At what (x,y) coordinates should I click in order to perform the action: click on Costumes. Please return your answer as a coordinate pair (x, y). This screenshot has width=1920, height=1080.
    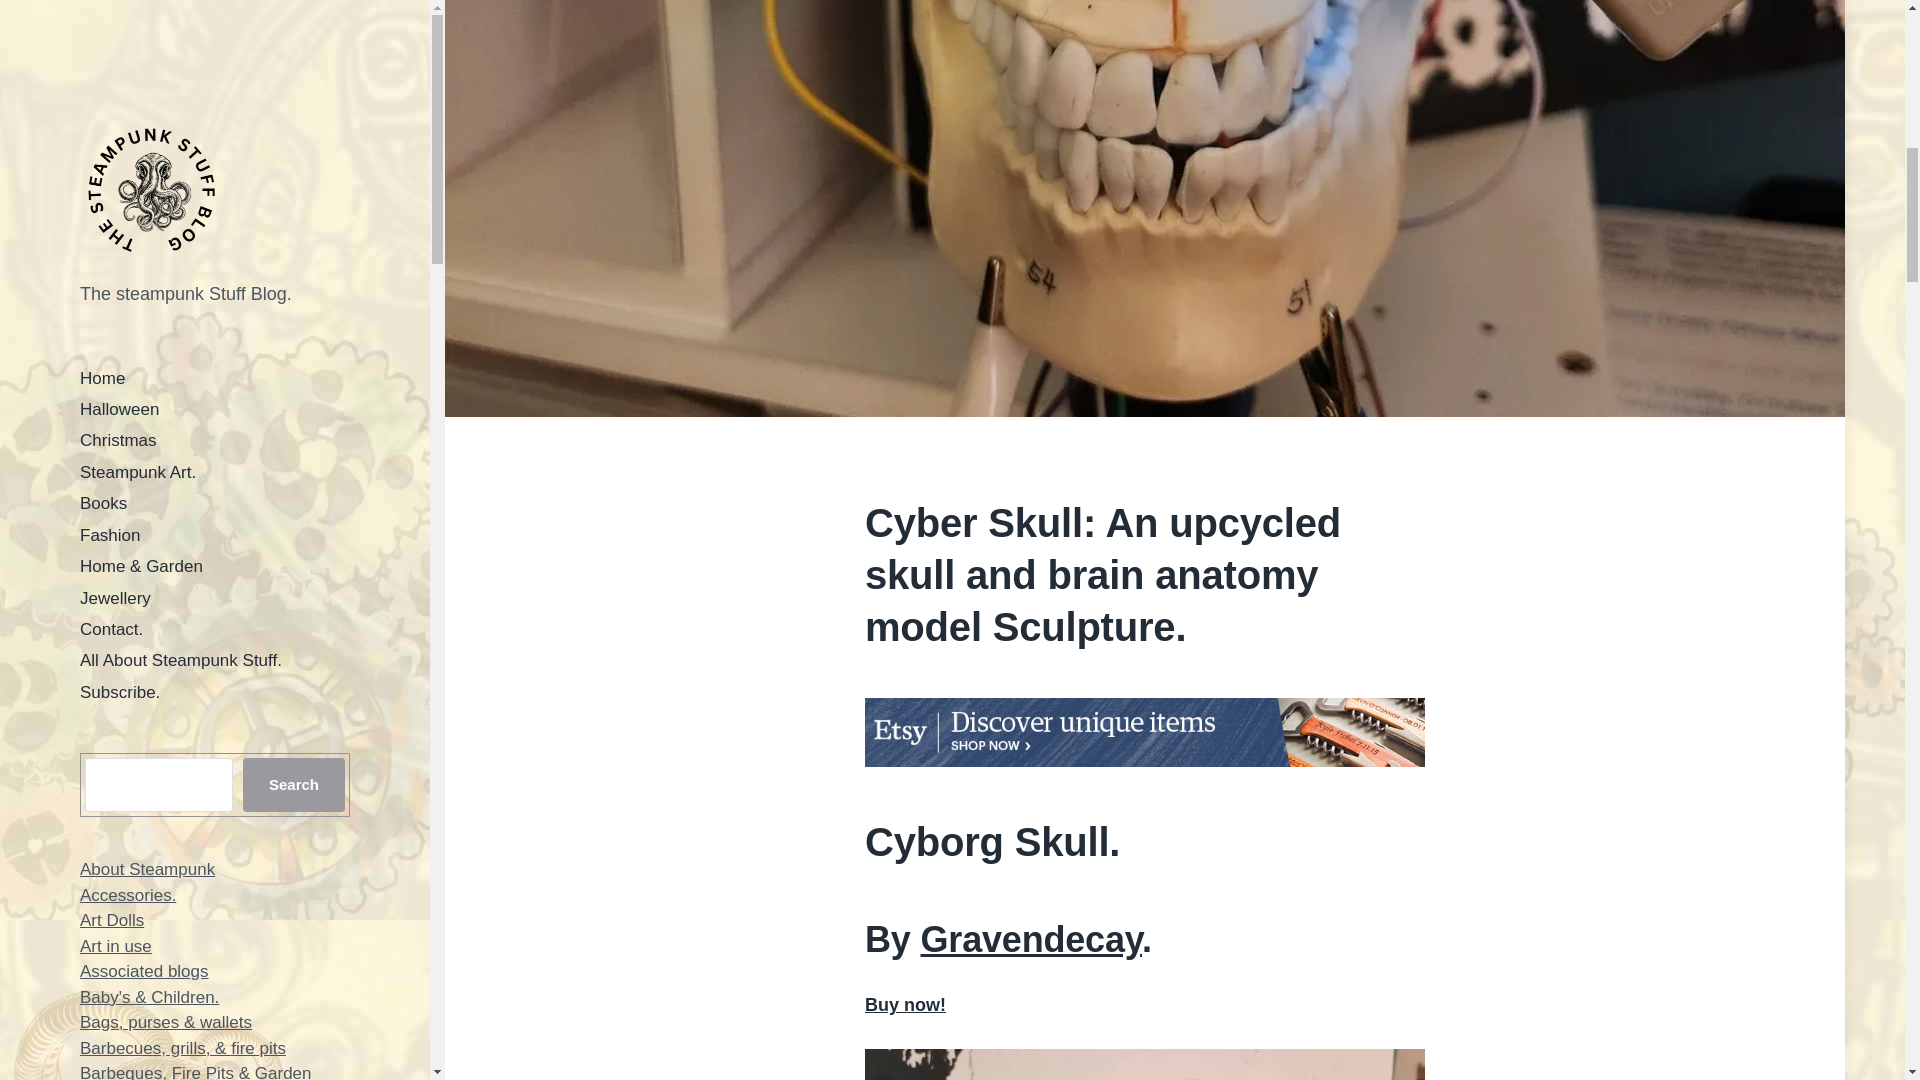
    Looking at the image, I should click on (118, 299).